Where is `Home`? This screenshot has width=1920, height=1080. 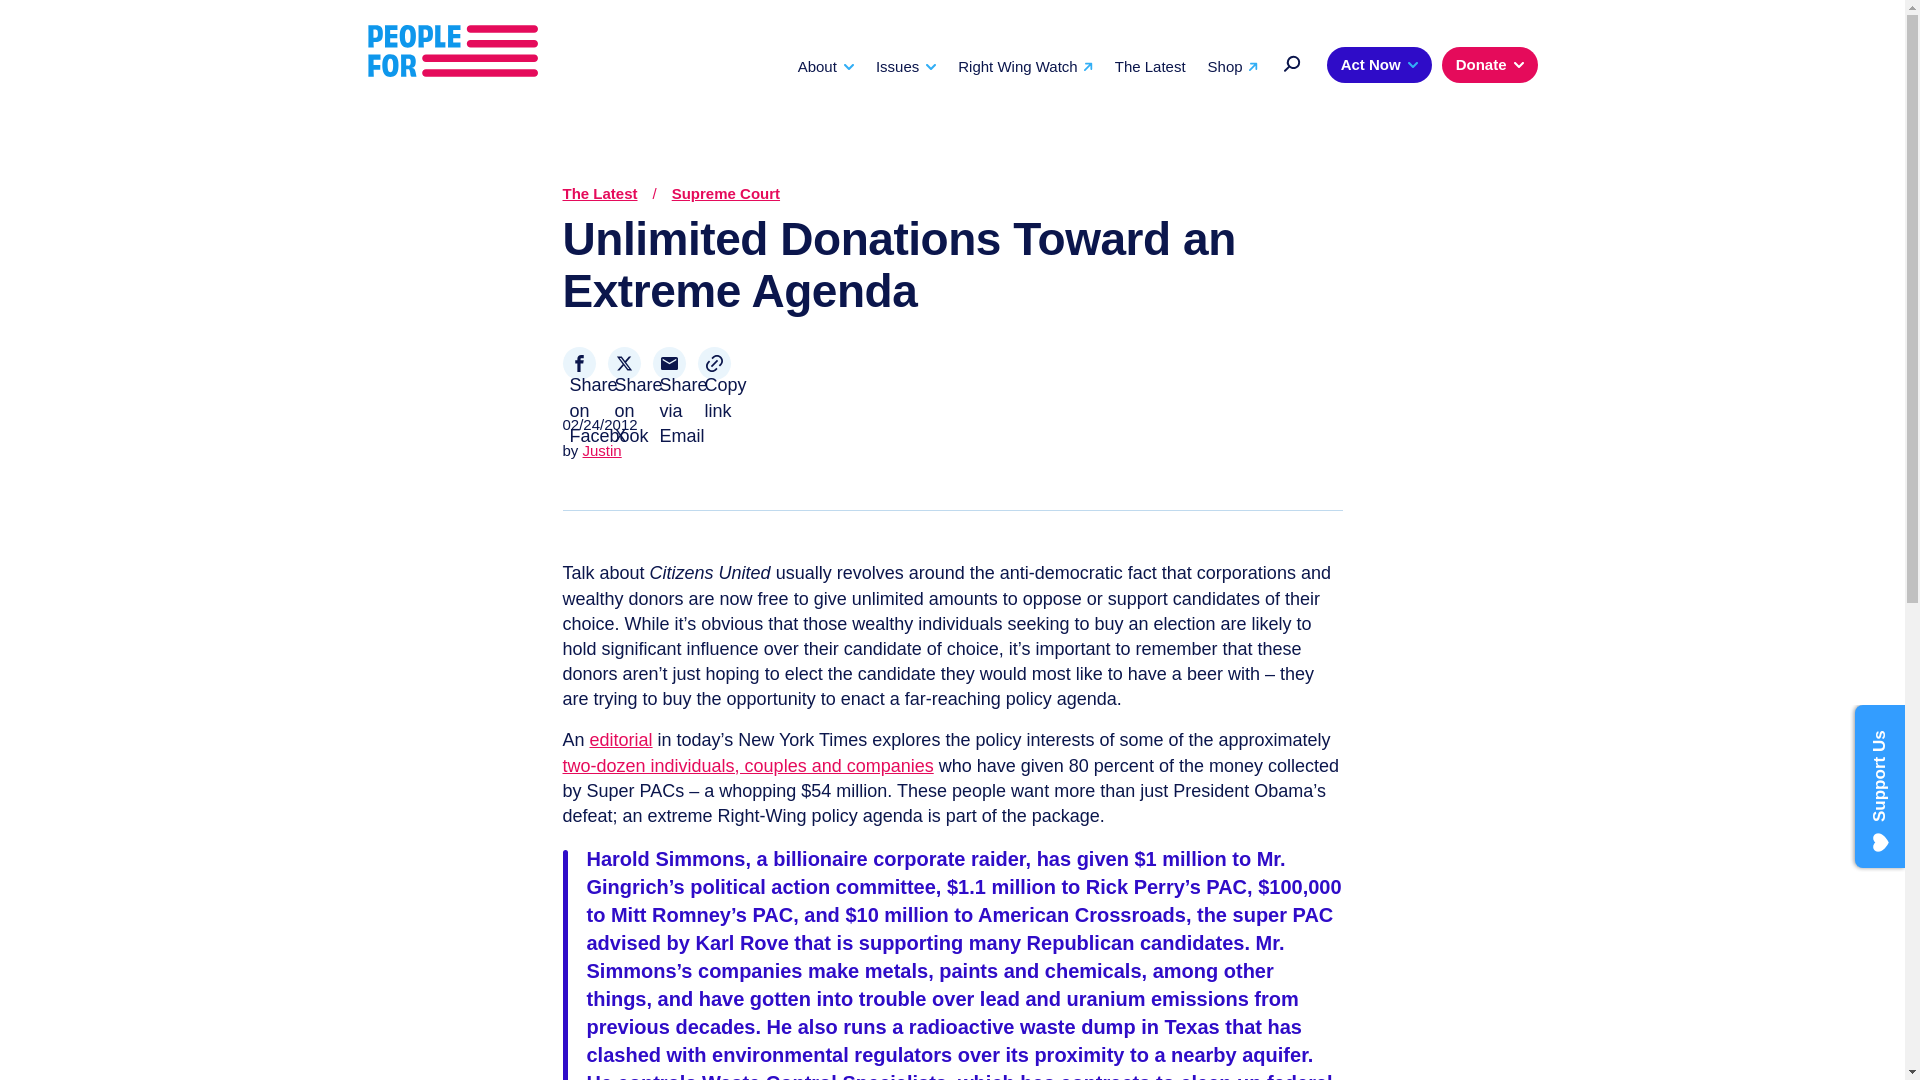
Home is located at coordinates (452, 51).